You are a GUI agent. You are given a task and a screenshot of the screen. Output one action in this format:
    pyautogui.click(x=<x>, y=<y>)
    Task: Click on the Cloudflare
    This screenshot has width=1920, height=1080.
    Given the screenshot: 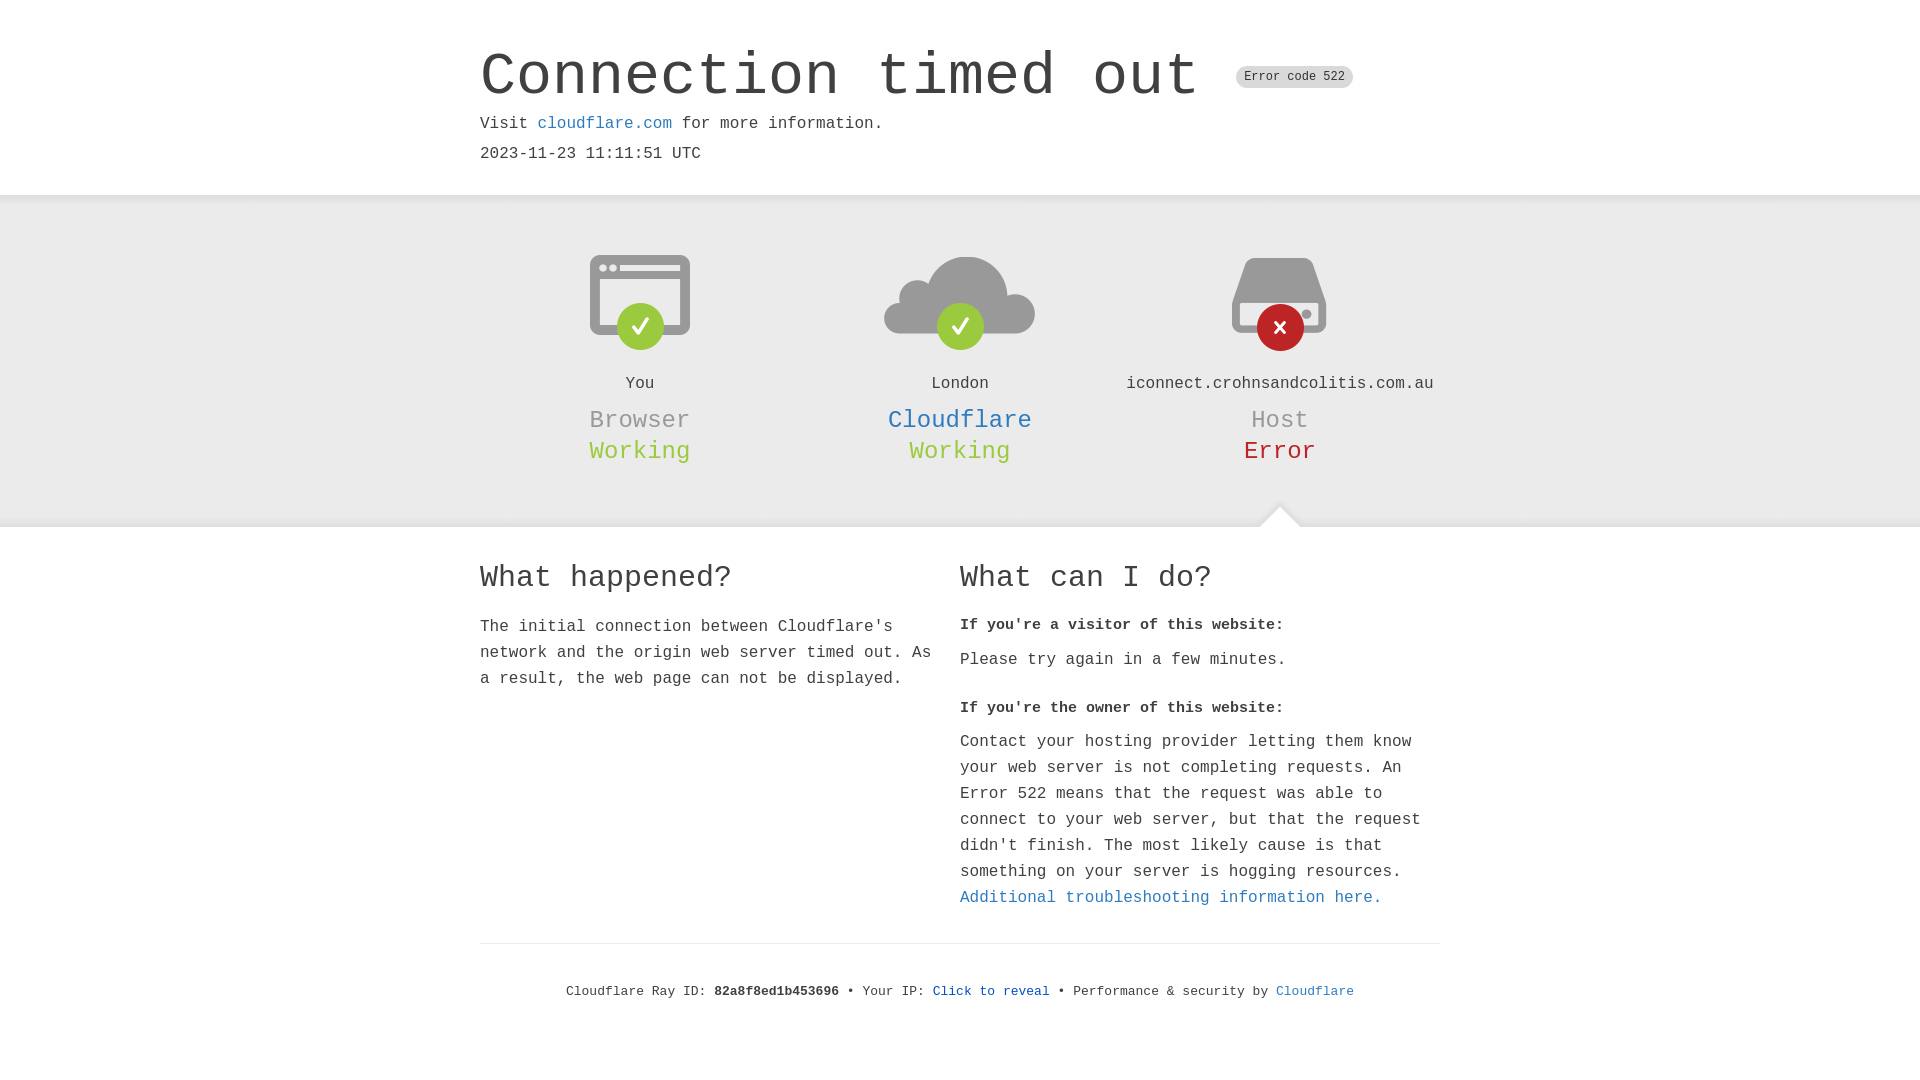 What is the action you would take?
    pyautogui.click(x=1315, y=992)
    